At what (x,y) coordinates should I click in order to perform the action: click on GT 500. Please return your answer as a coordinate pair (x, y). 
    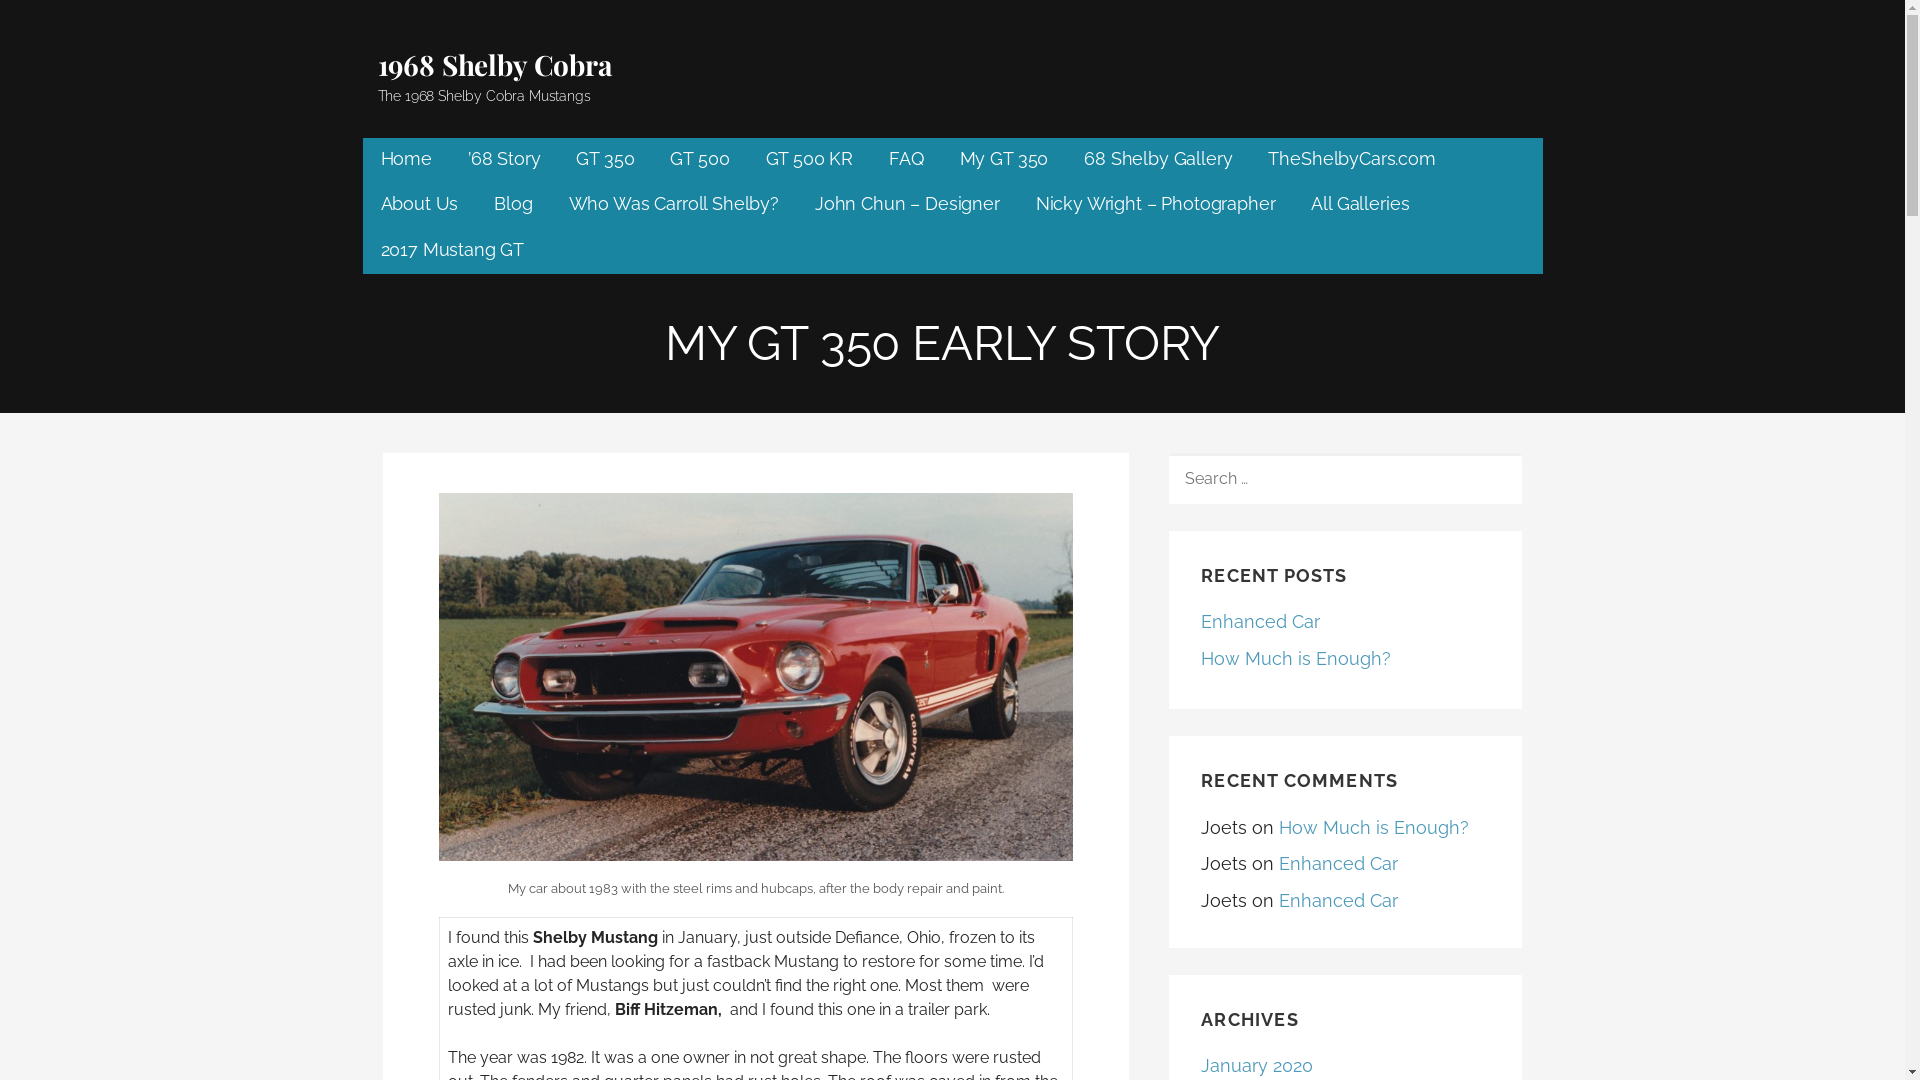
    Looking at the image, I should click on (700, 160).